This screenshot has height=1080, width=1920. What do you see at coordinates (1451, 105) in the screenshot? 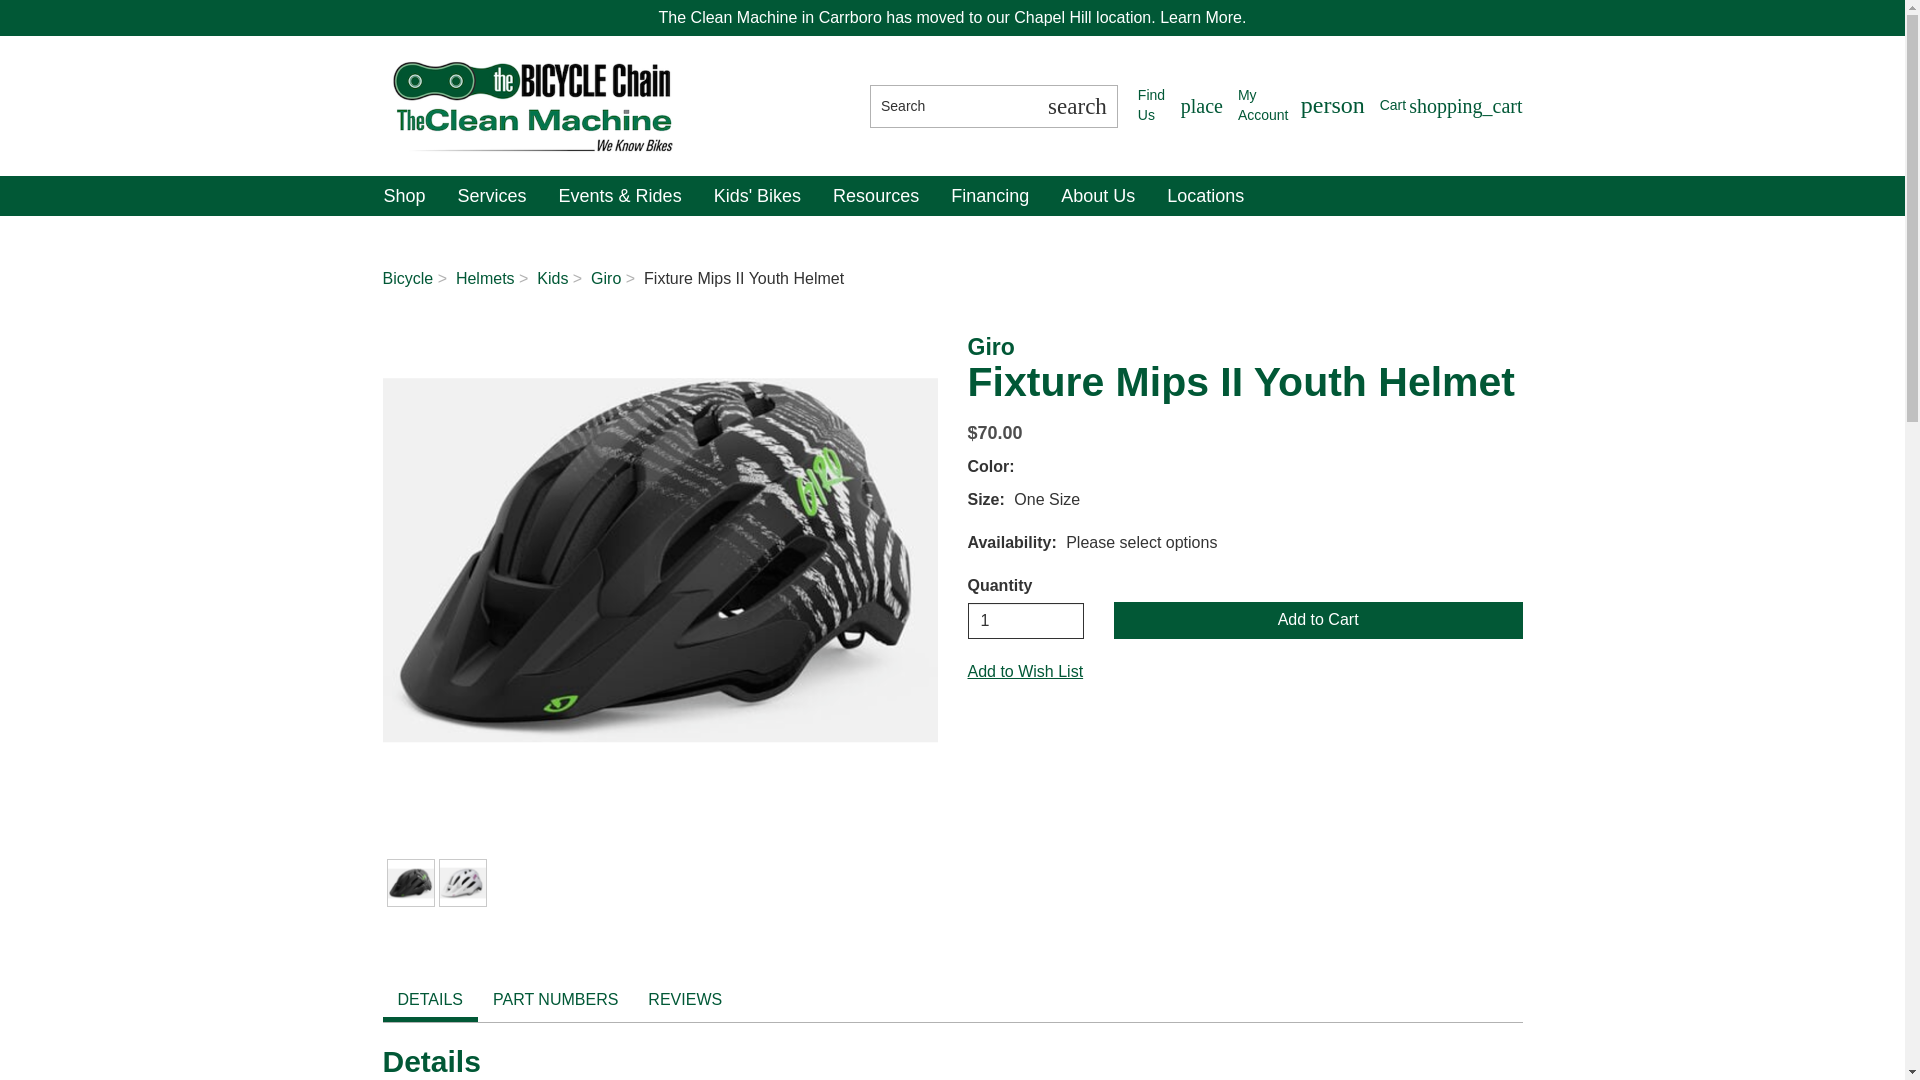
I see `Learn More` at bounding box center [1451, 105].